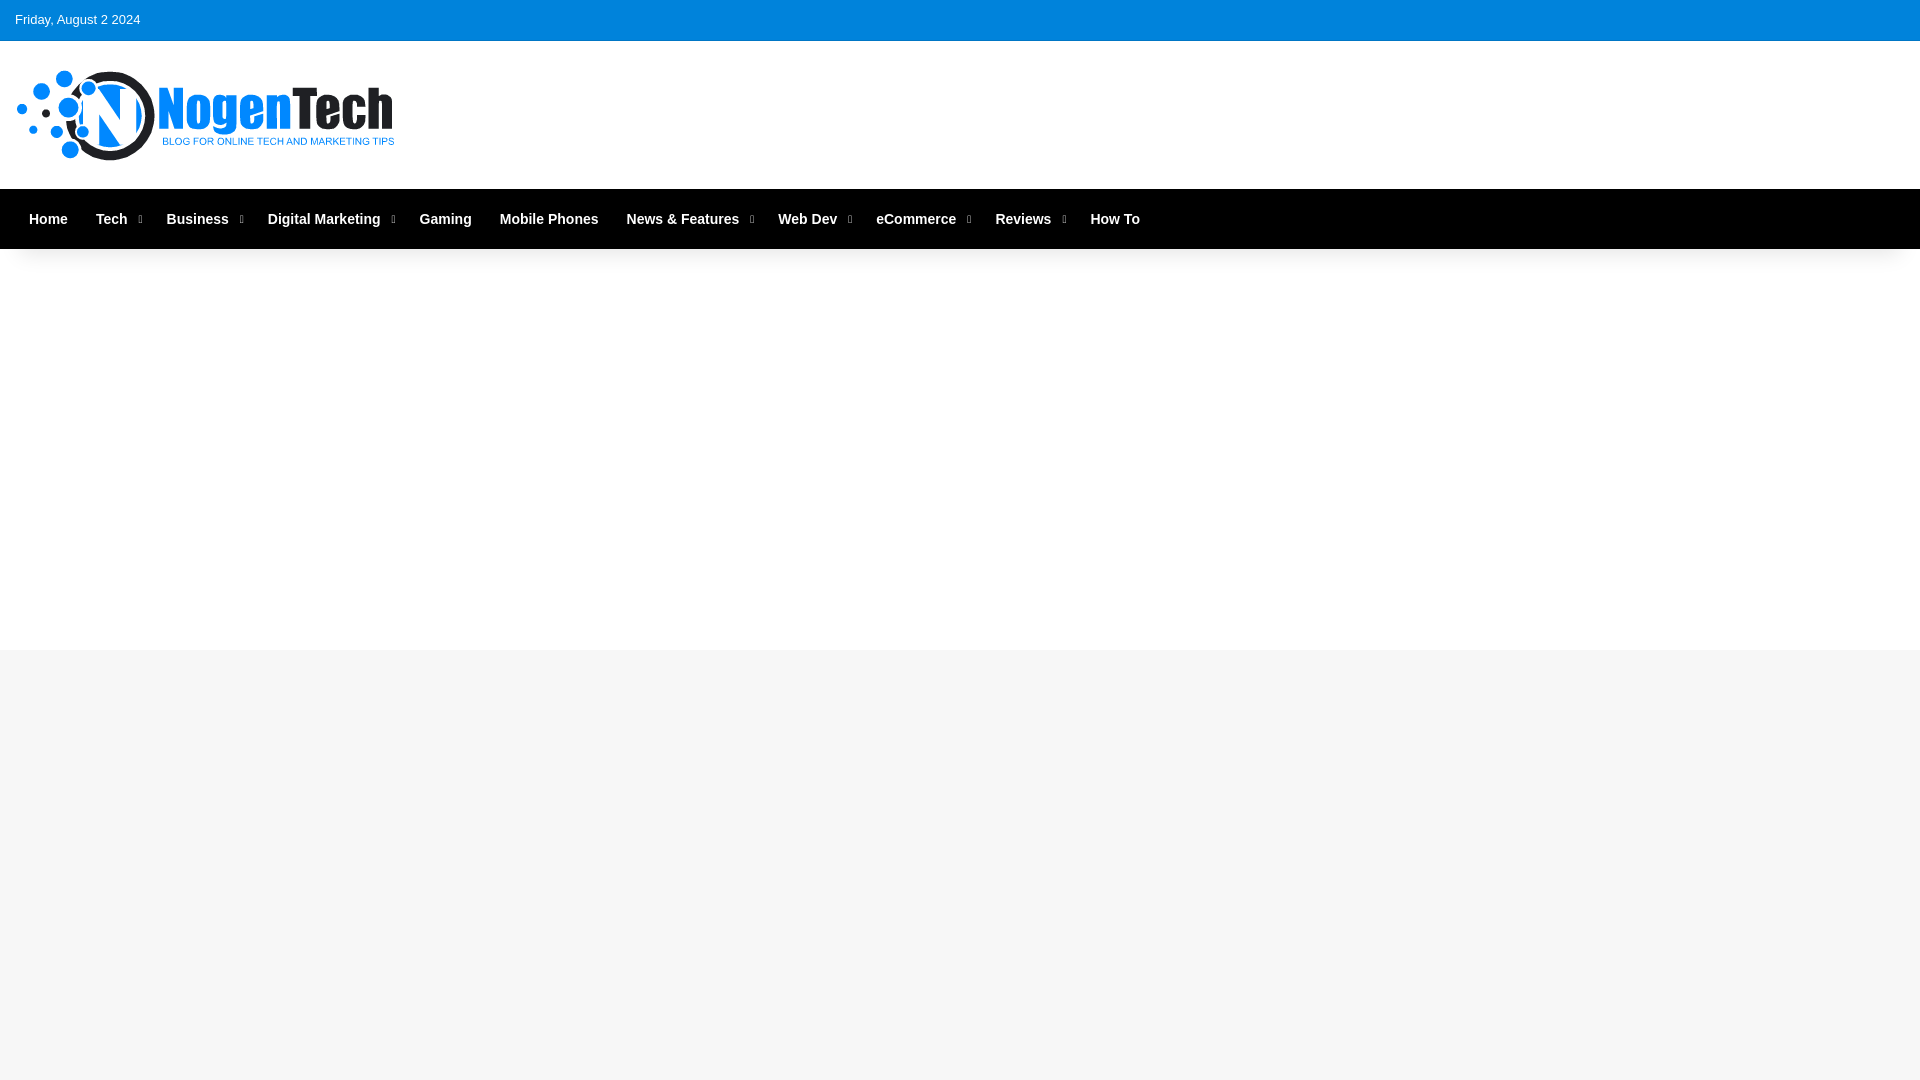  I want to click on Digital Marketing, so click(329, 219).